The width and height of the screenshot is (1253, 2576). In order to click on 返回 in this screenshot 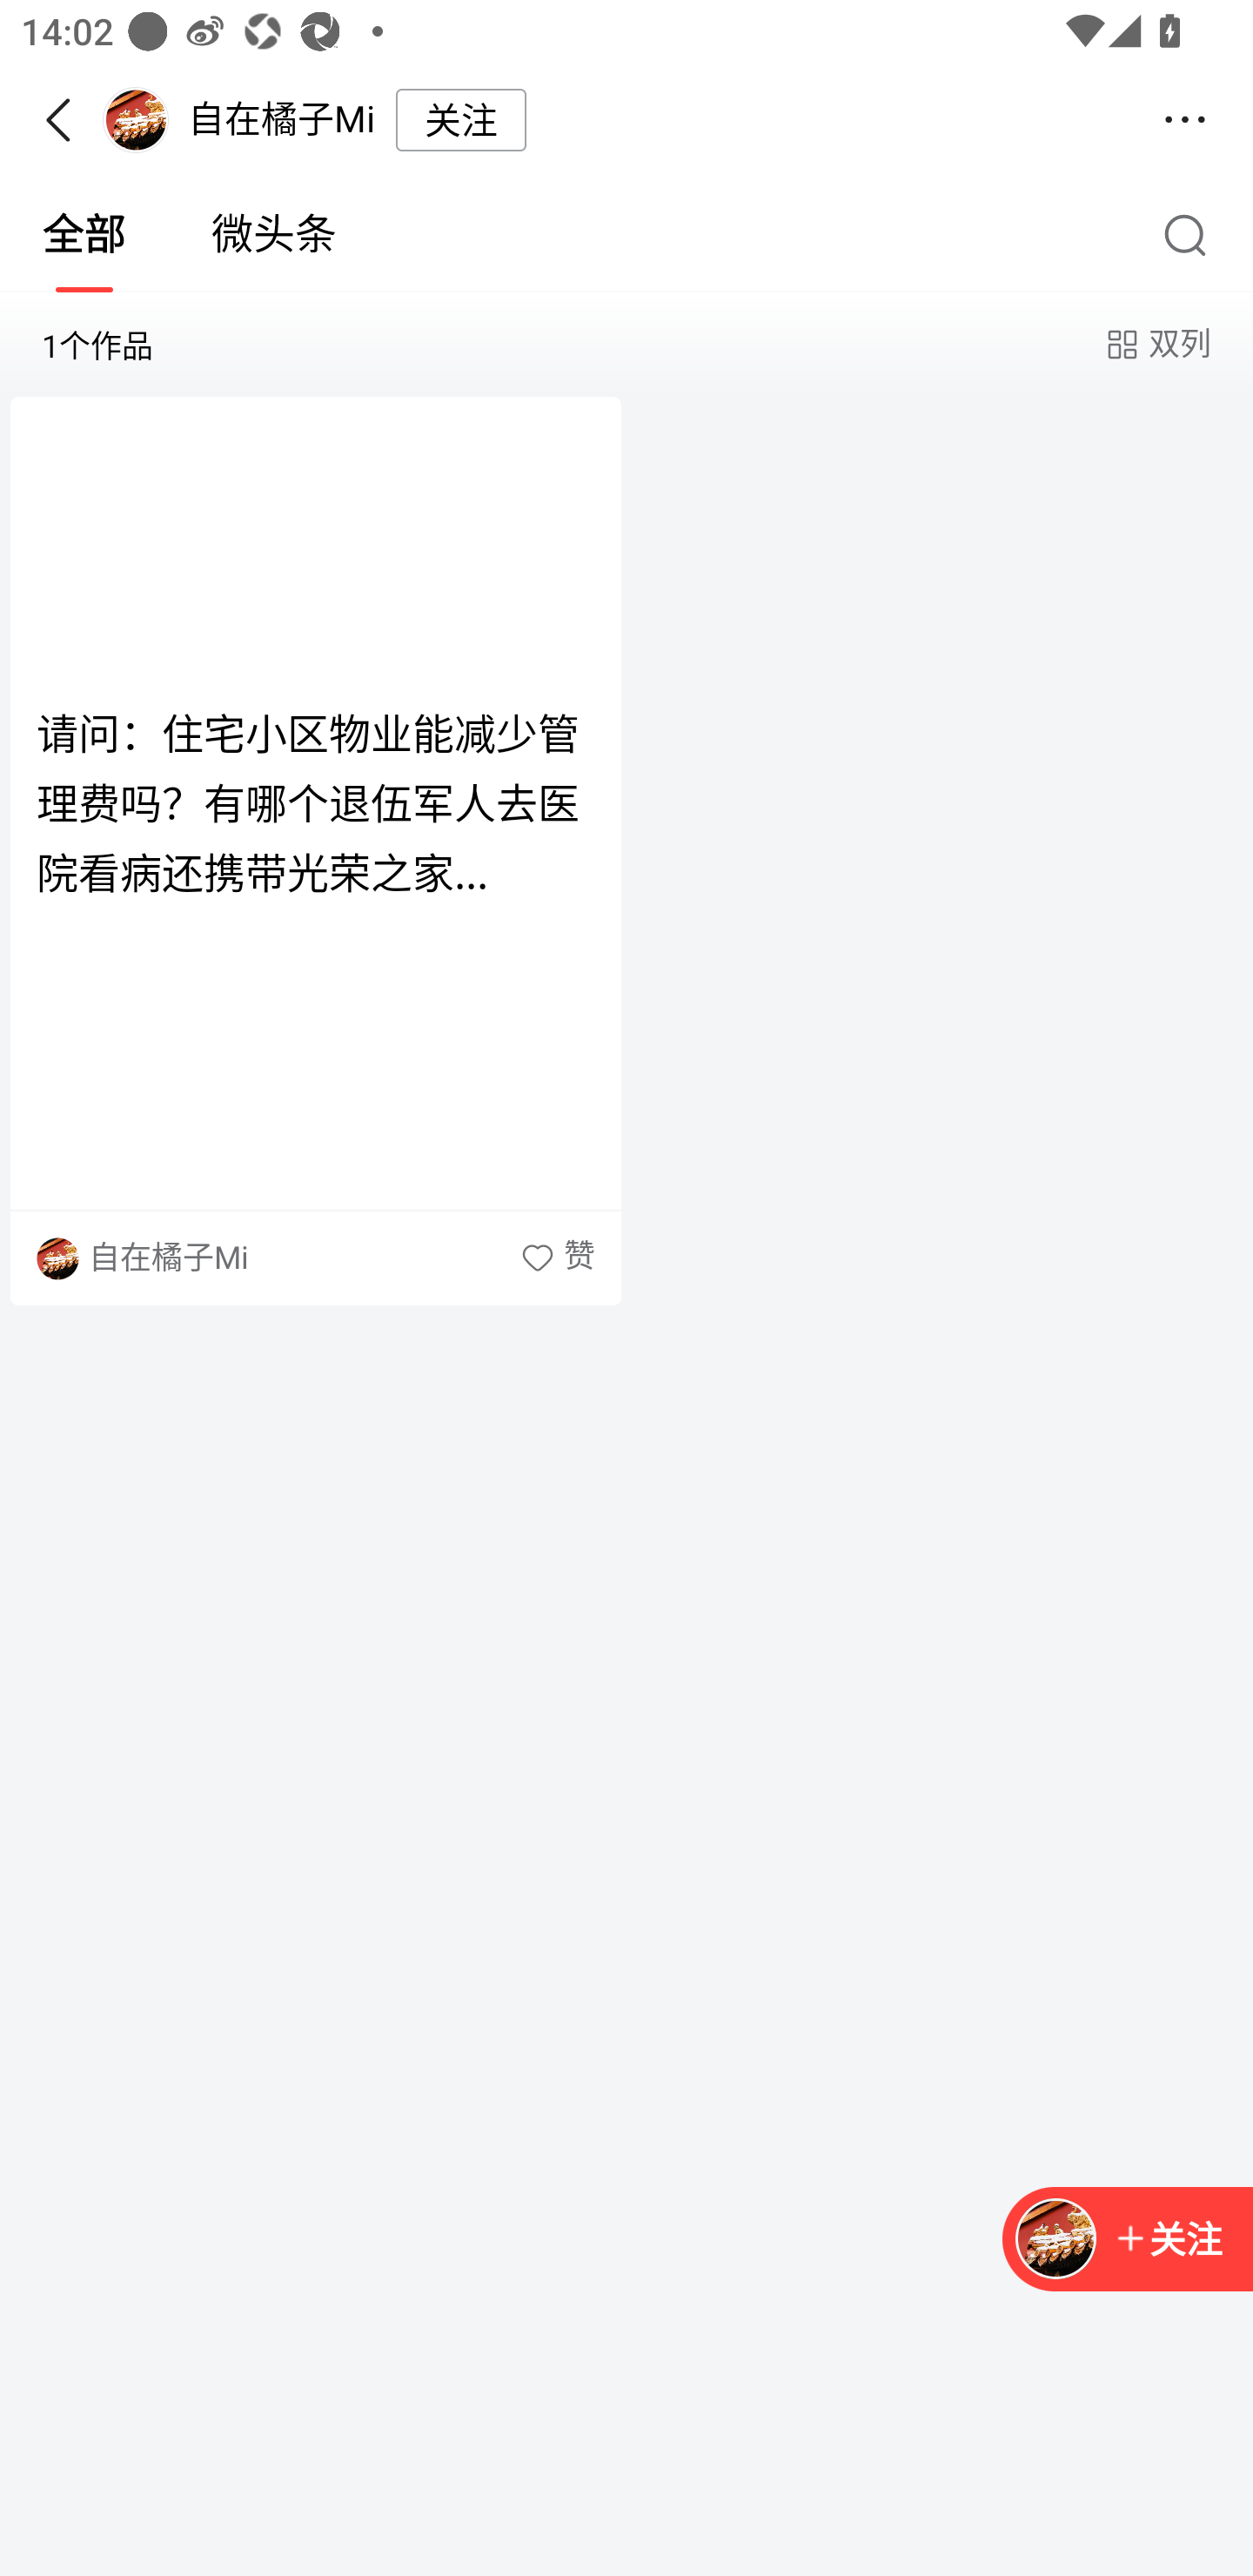, I will do `click(68, 120)`.